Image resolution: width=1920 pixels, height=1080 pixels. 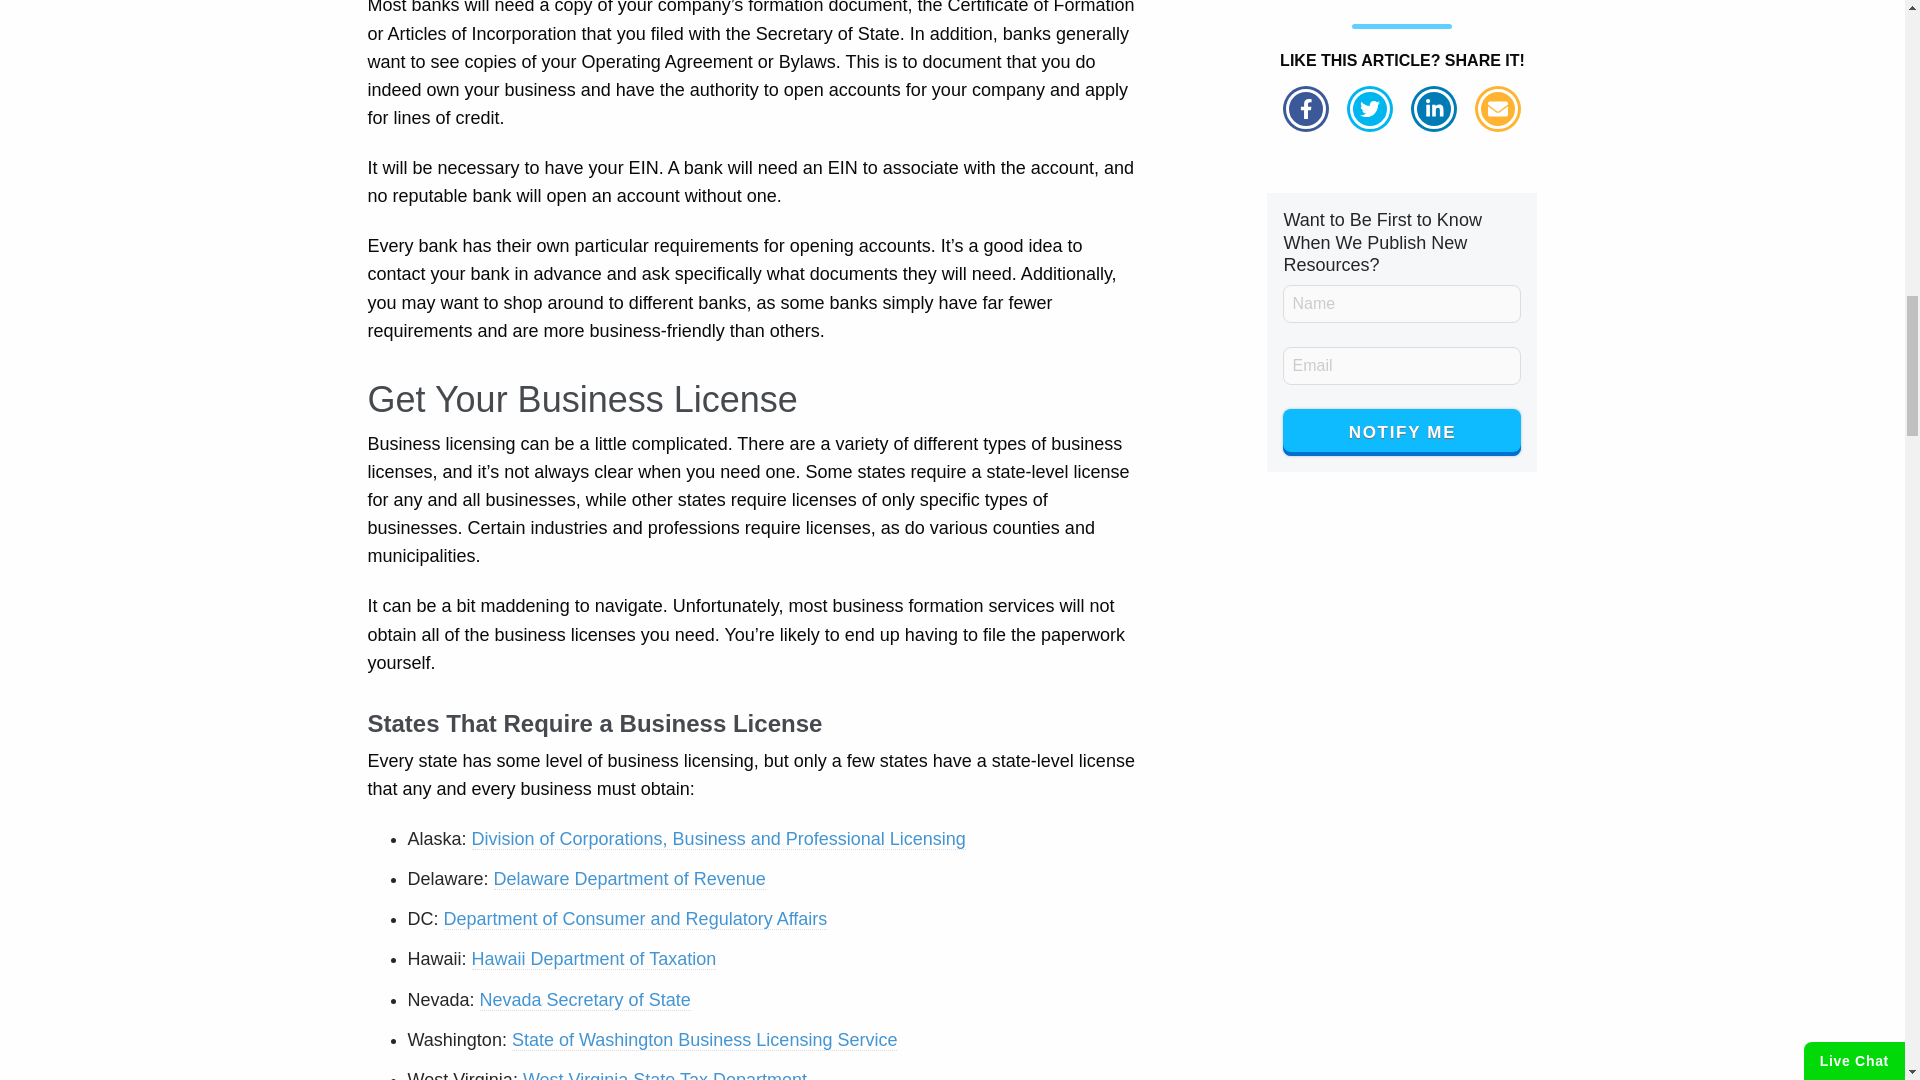 What do you see at coordinates (664, 1075) in the screenshot?
I see `West Virginia State Tax Department` at bounding box center [664, 1075].